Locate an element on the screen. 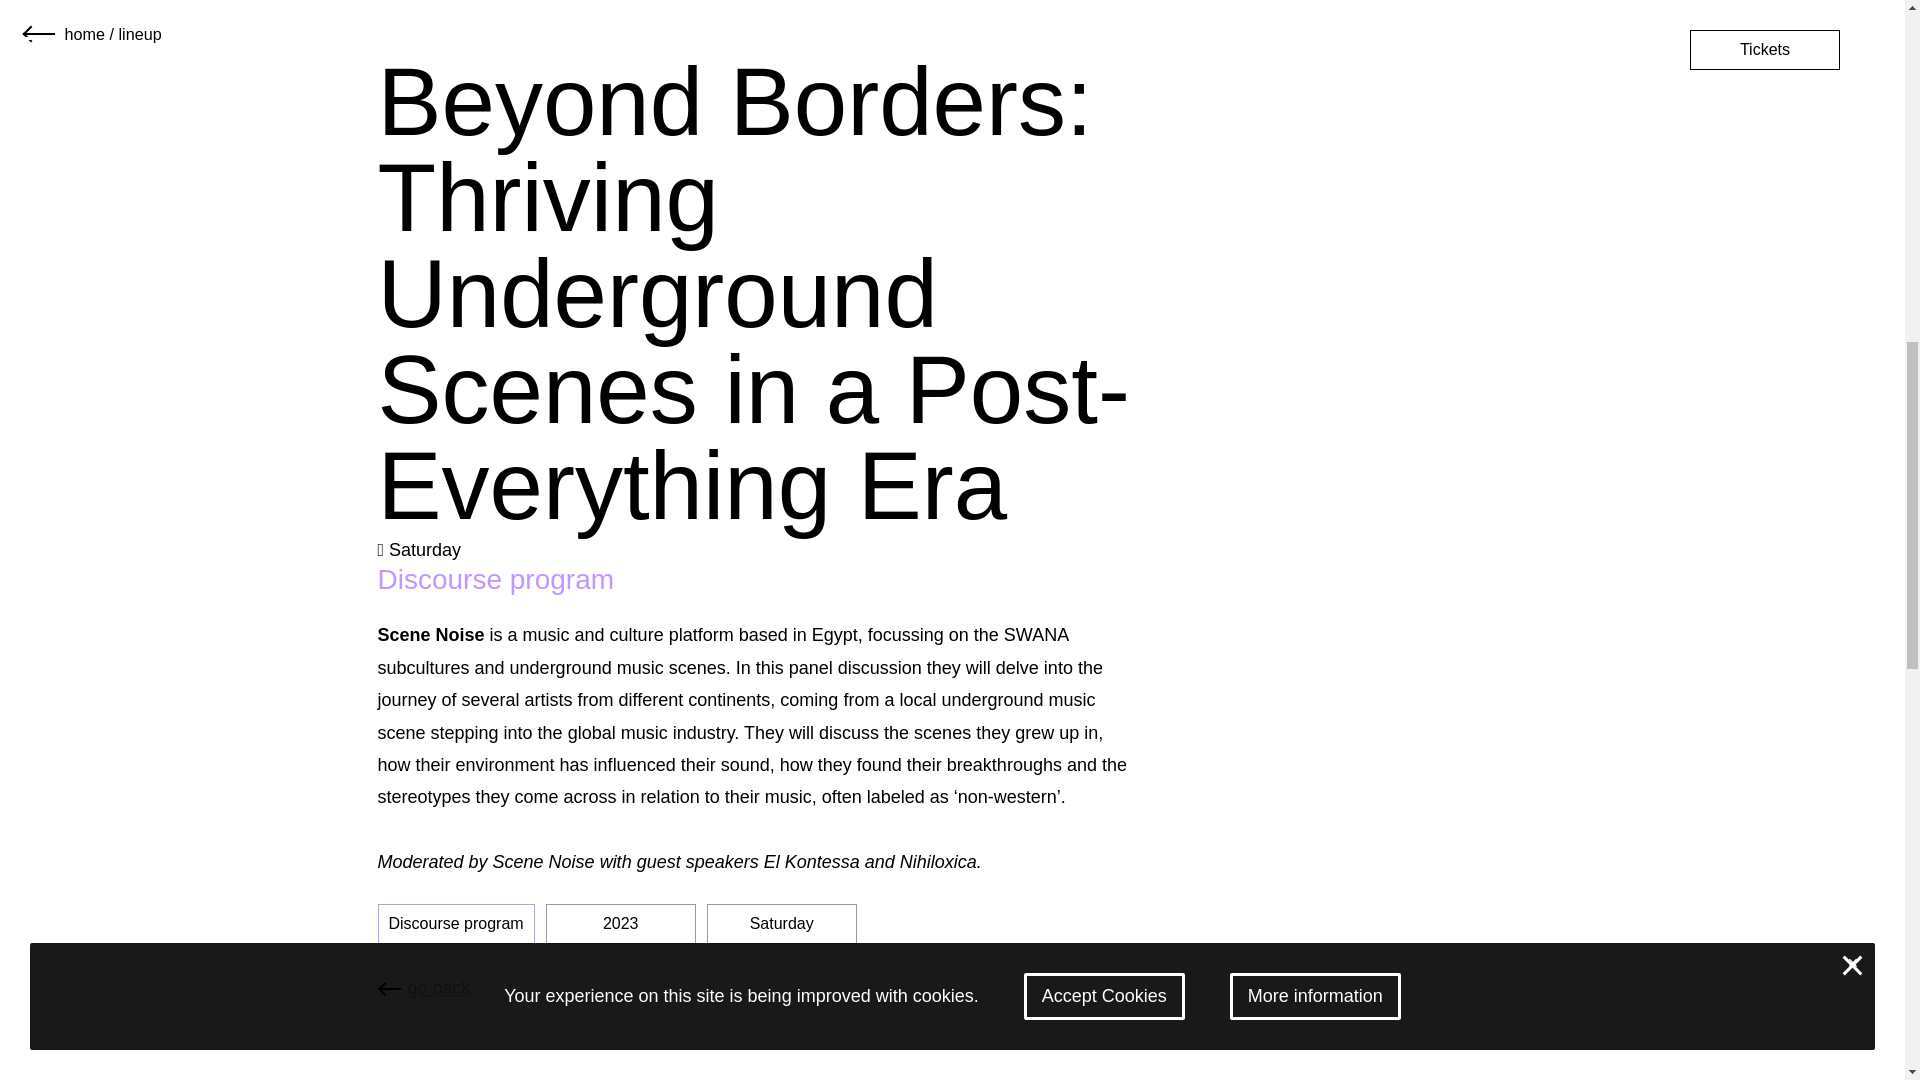  Discourse program is located at coordinates (456, 923).